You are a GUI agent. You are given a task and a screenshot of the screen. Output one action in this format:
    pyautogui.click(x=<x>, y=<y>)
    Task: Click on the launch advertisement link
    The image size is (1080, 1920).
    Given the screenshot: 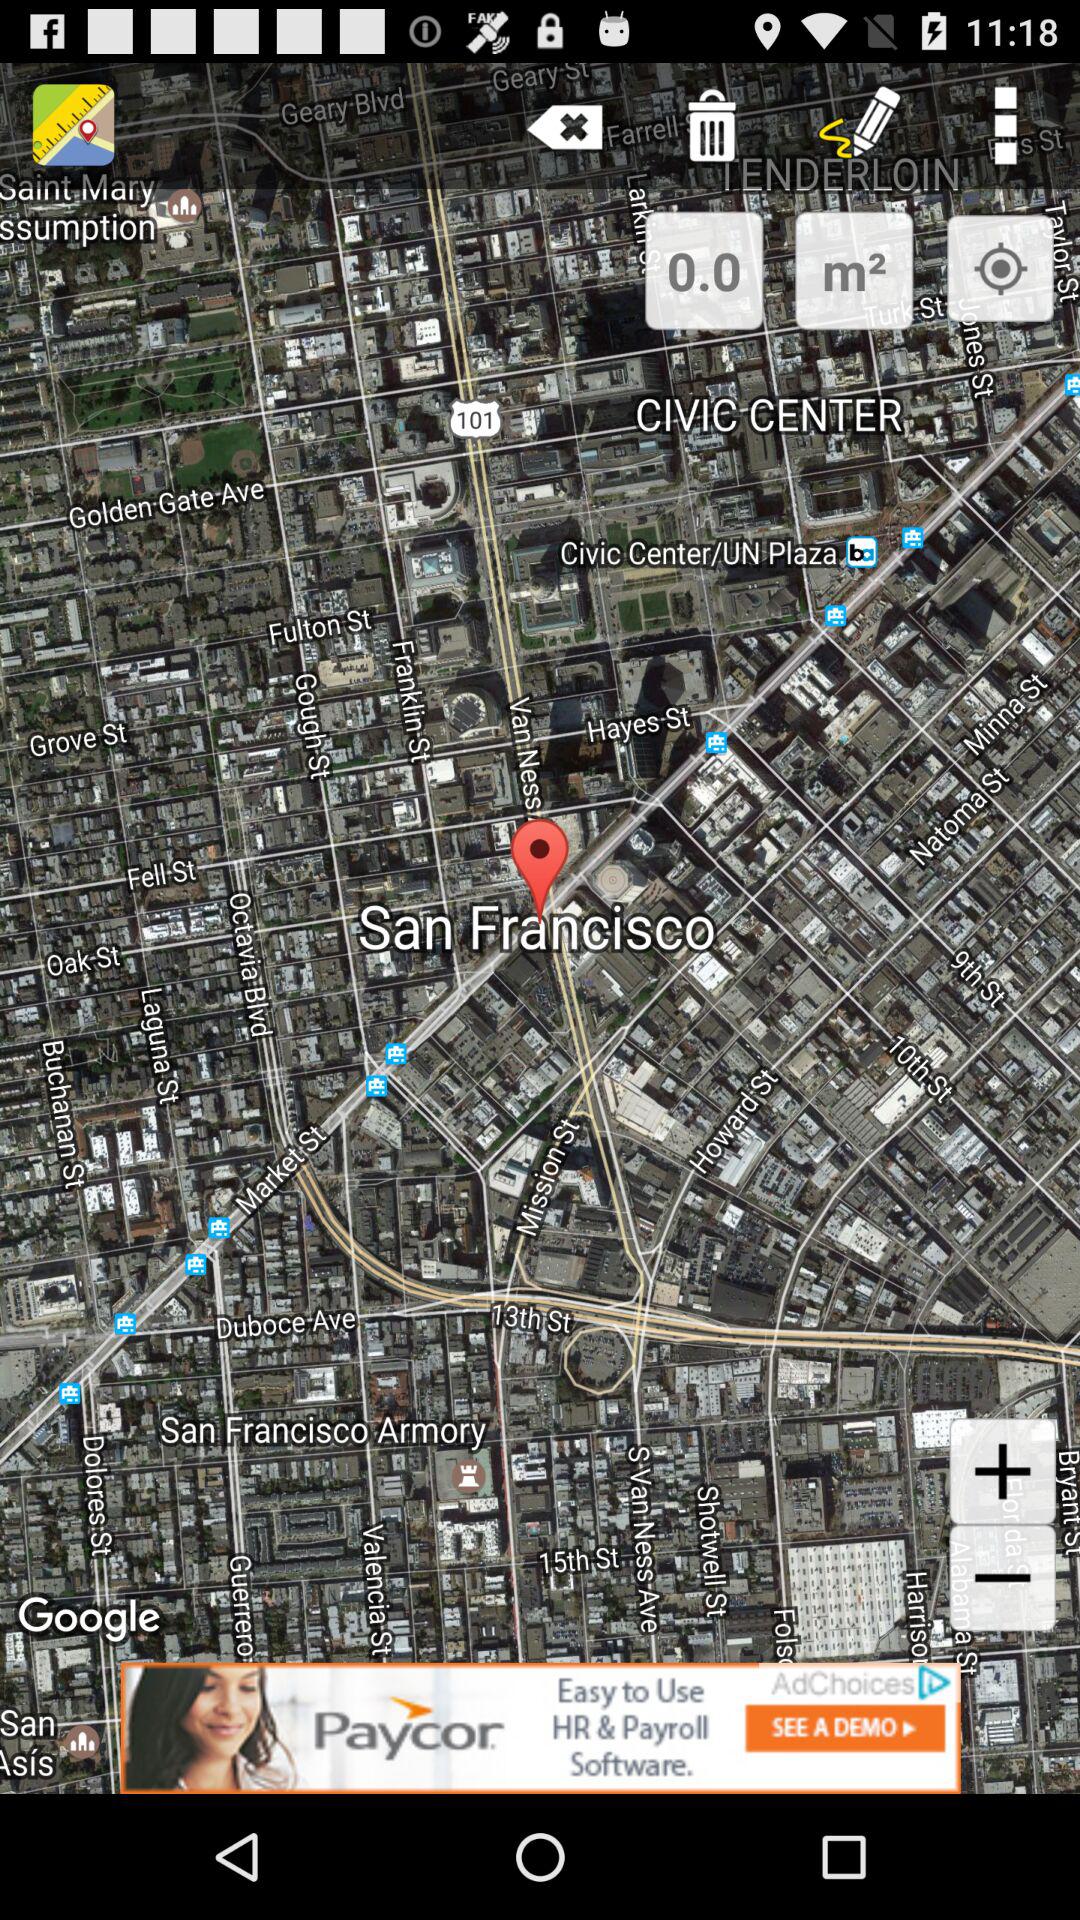 What is the action you would take?
    pyautogui.click(x=540, y=1728)
    